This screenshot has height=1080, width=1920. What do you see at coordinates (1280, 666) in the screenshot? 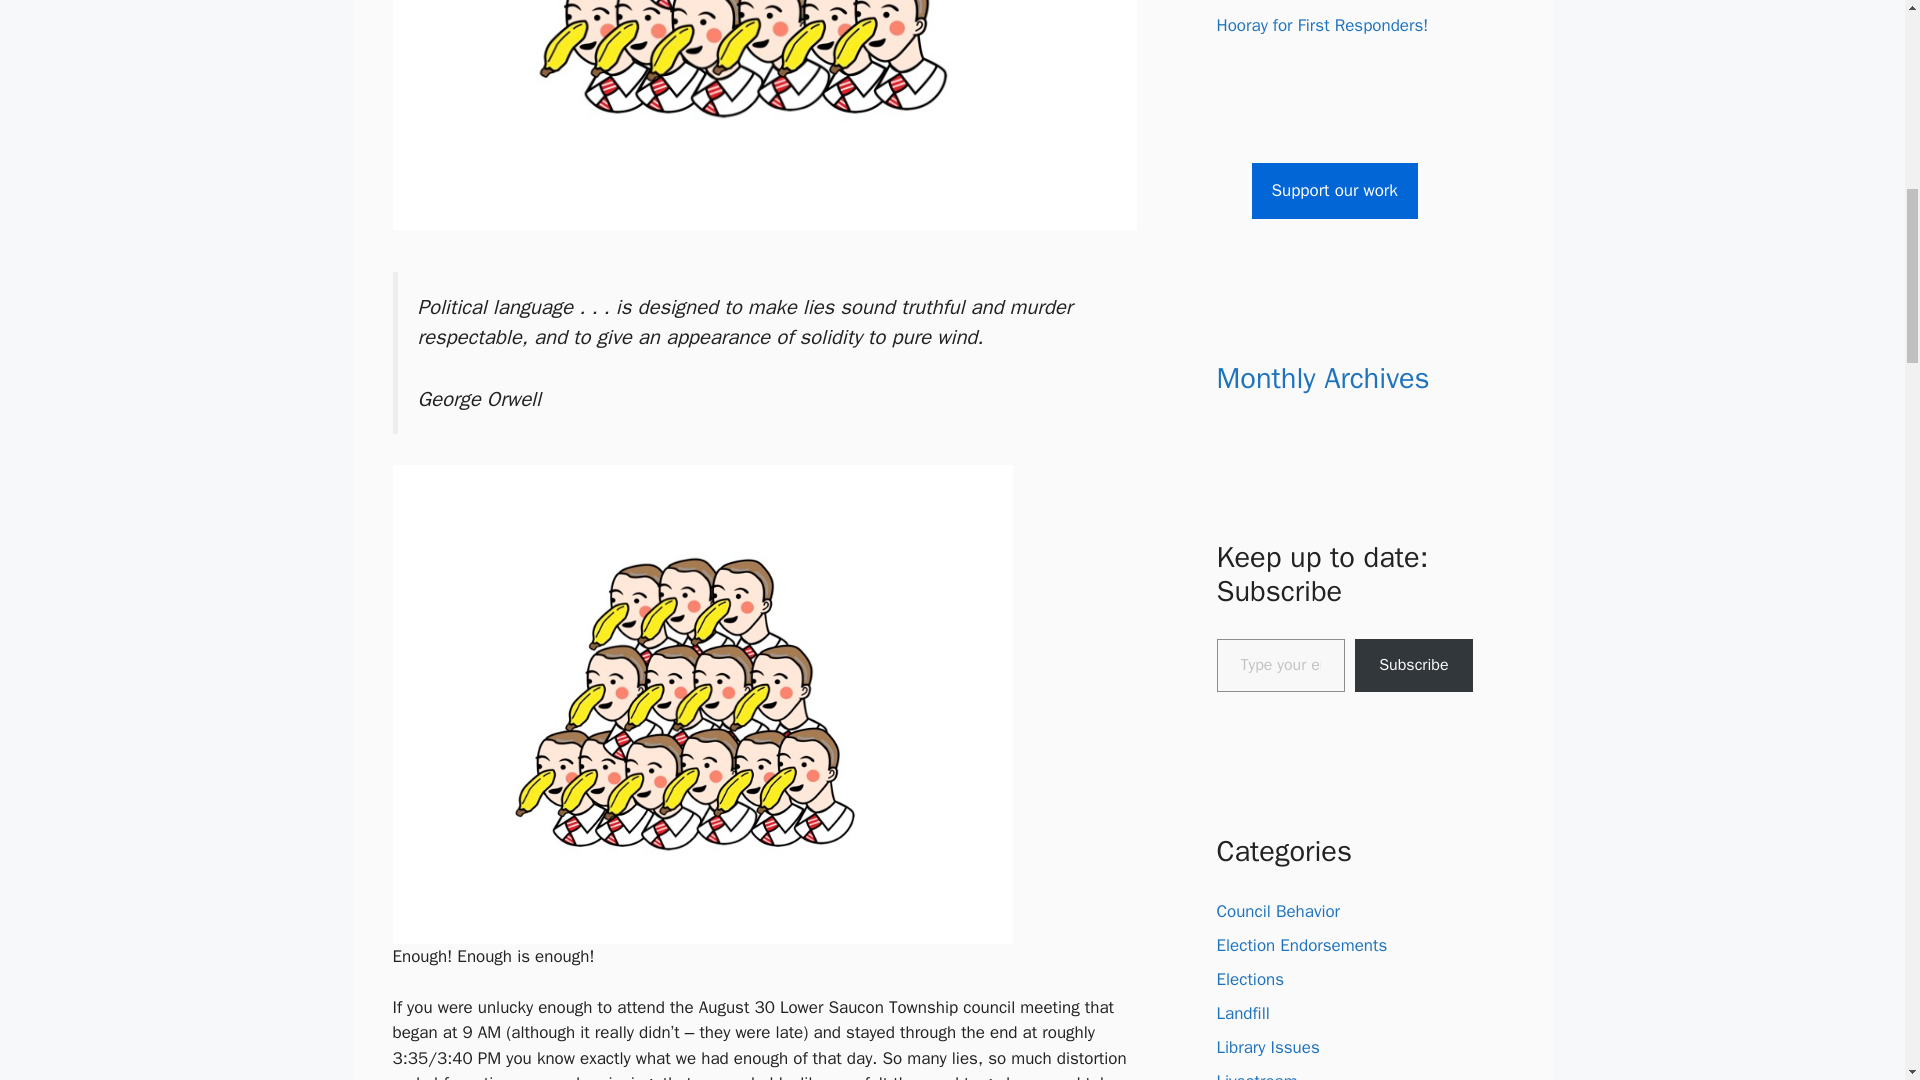
I see `Please fill in this field.` at bounding box center [1280, 666].